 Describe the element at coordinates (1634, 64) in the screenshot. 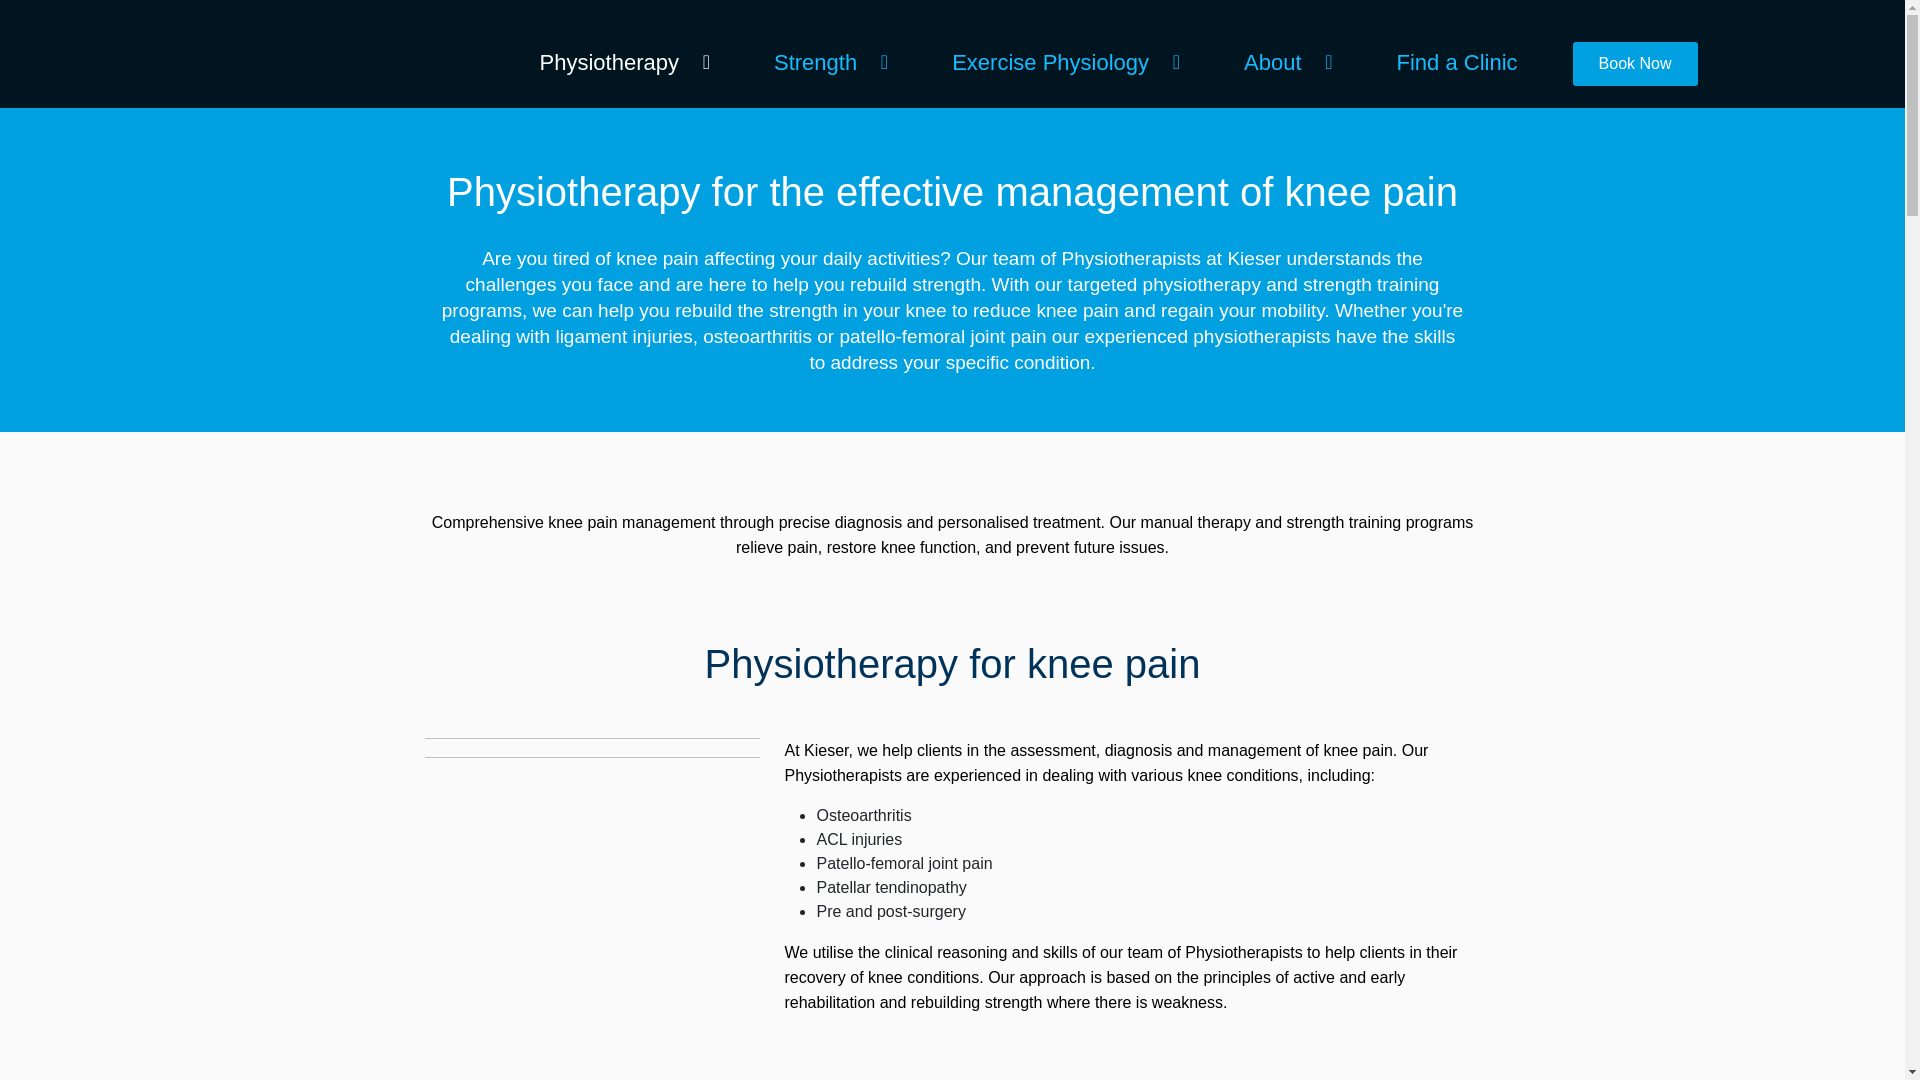

I see `Book Now` at that location.